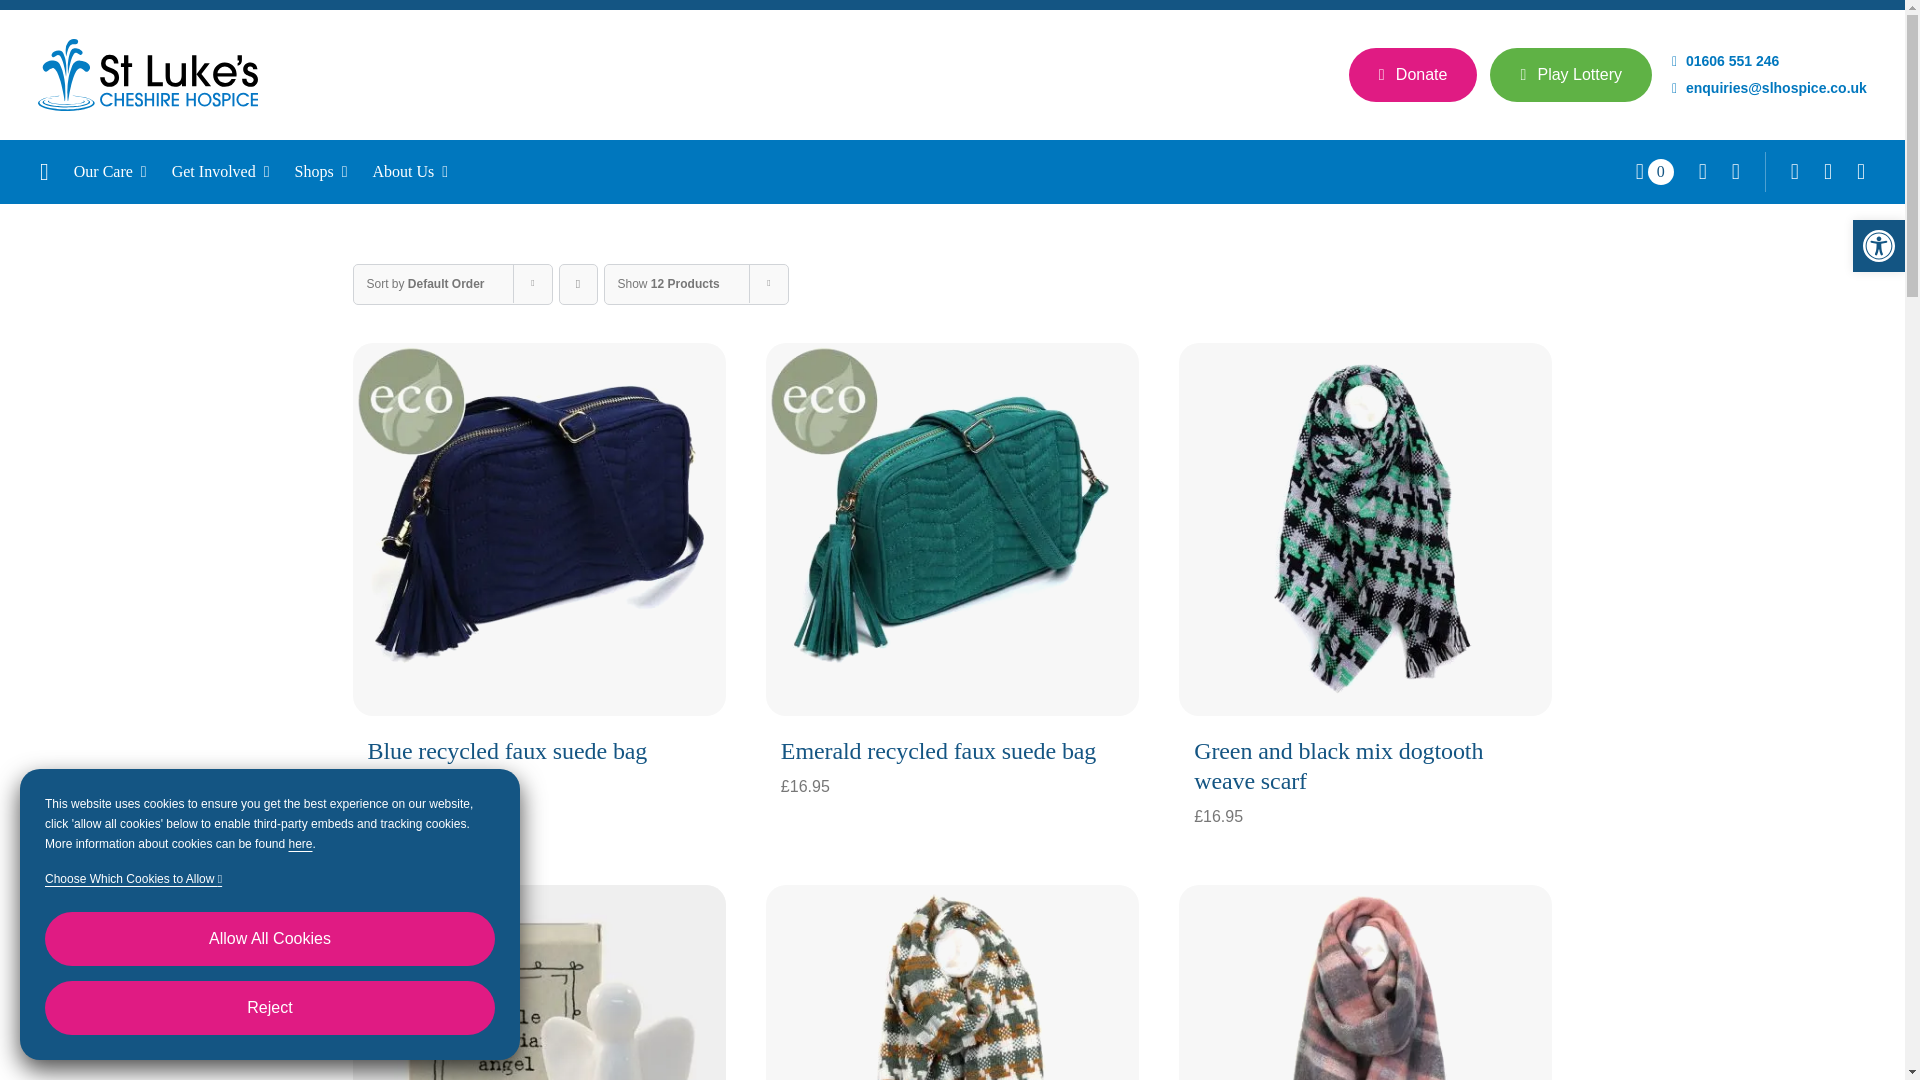  I want to click on Donate, so click(1414, 74).